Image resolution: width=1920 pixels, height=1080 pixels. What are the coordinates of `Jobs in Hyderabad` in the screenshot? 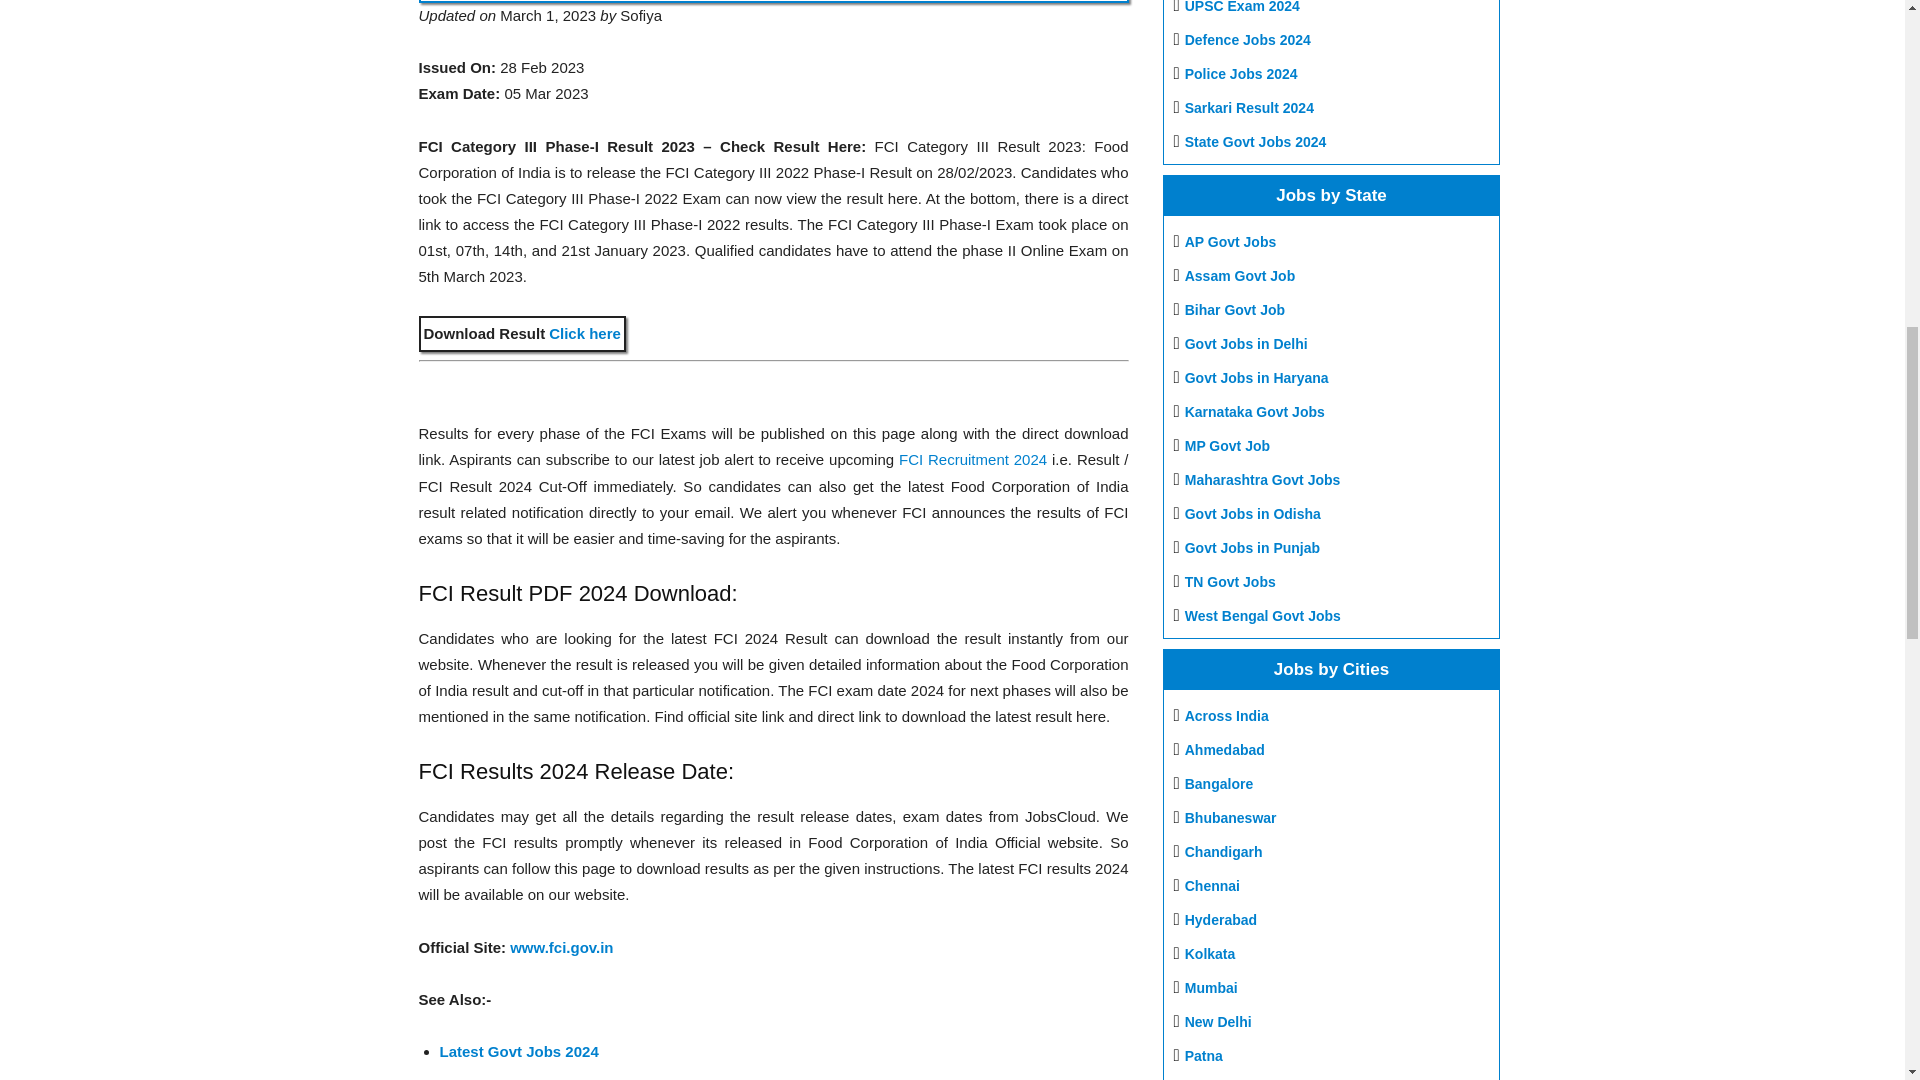 It's located at (1220, 919).